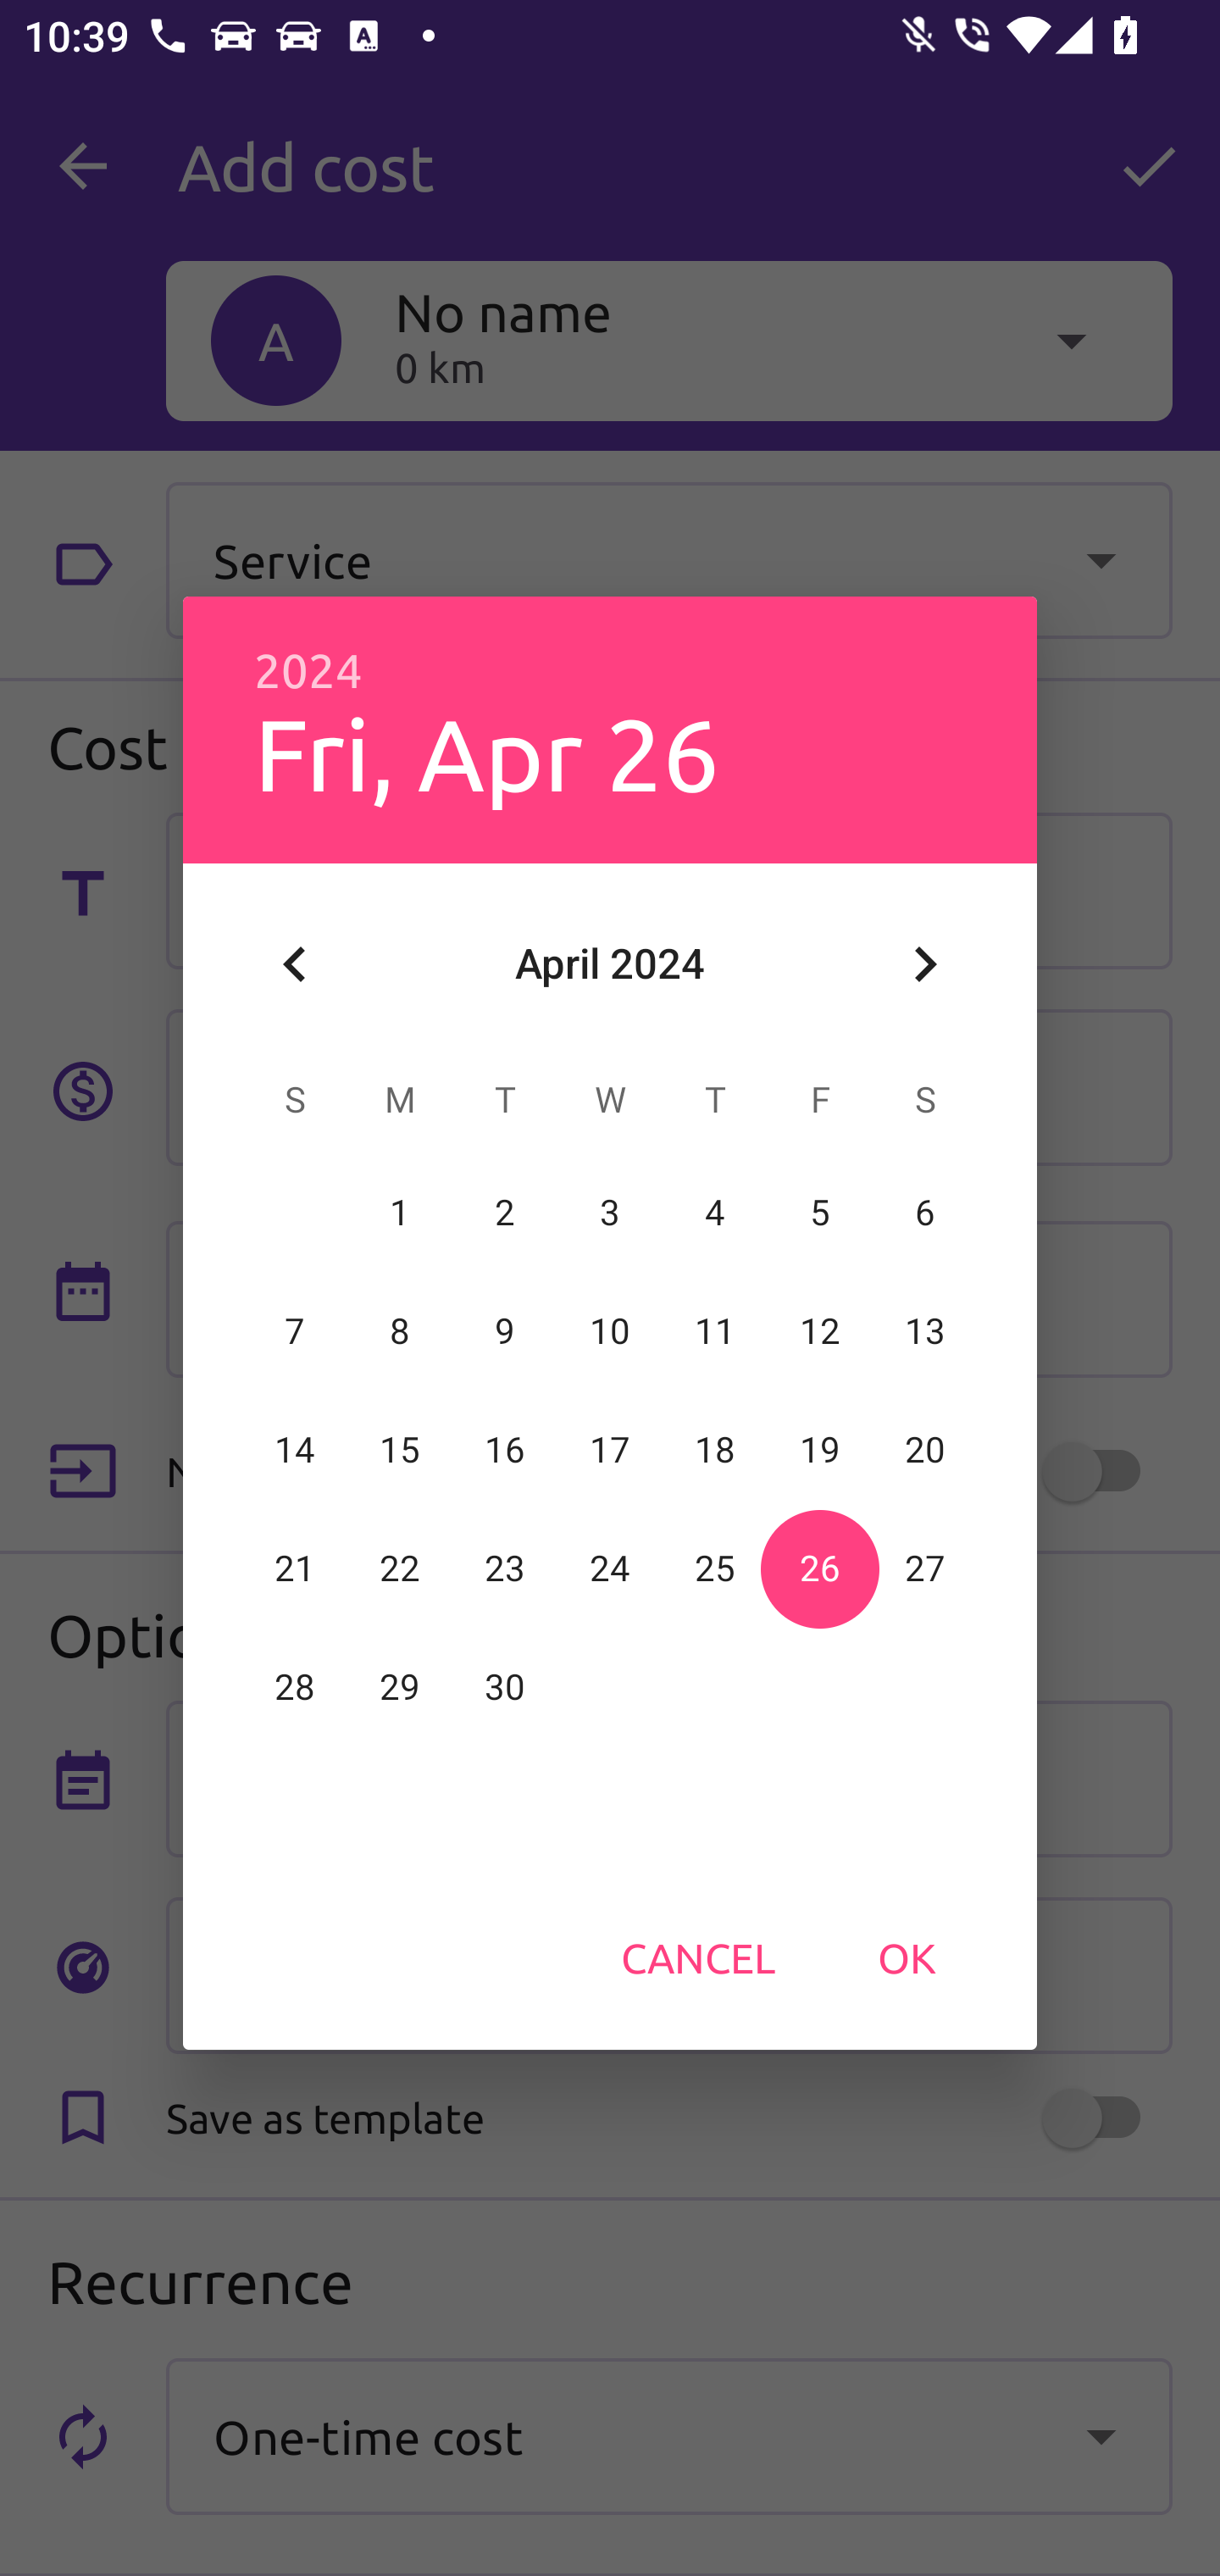  What do you see at coordinates (295, 1331) in the screenshot?
I see `7 07 April 2024` at bounding box center [295, 1331].